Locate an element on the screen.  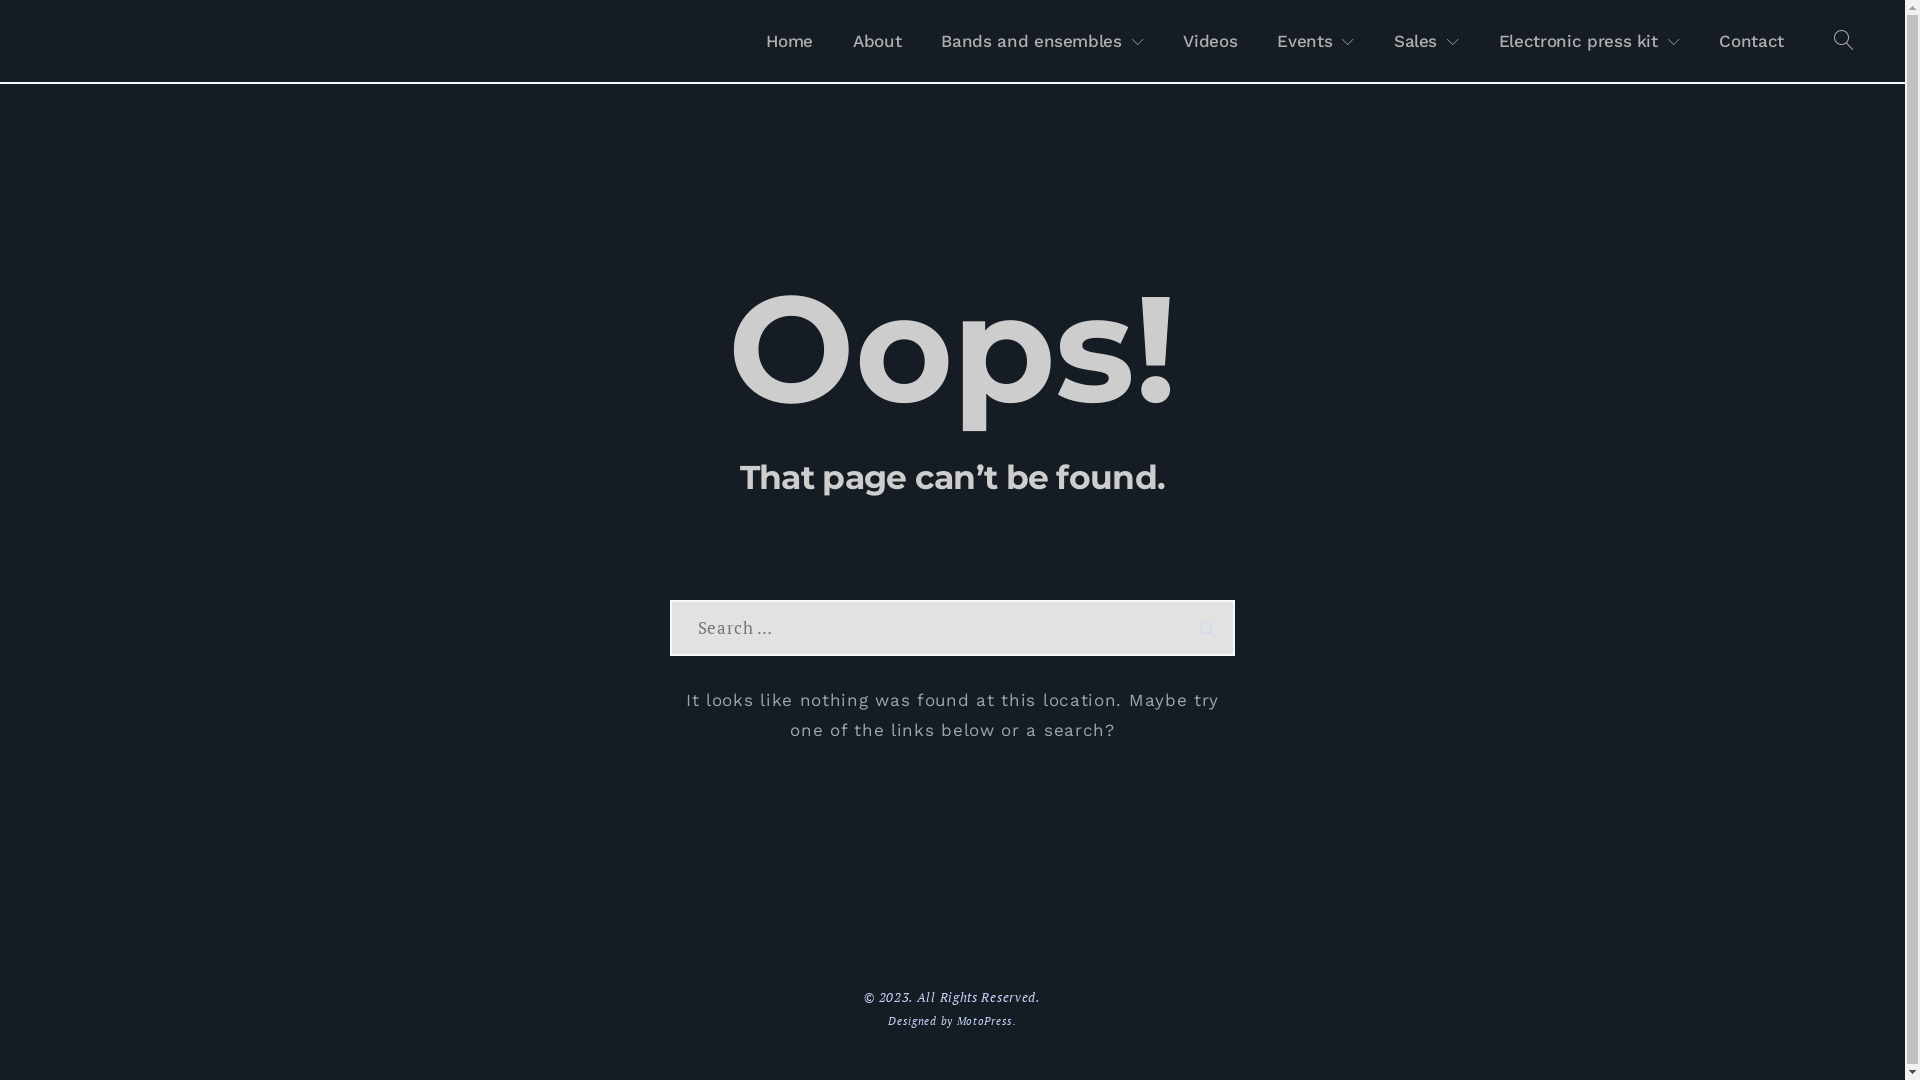
Electronic press kit is located at coordinates (1590, 41).